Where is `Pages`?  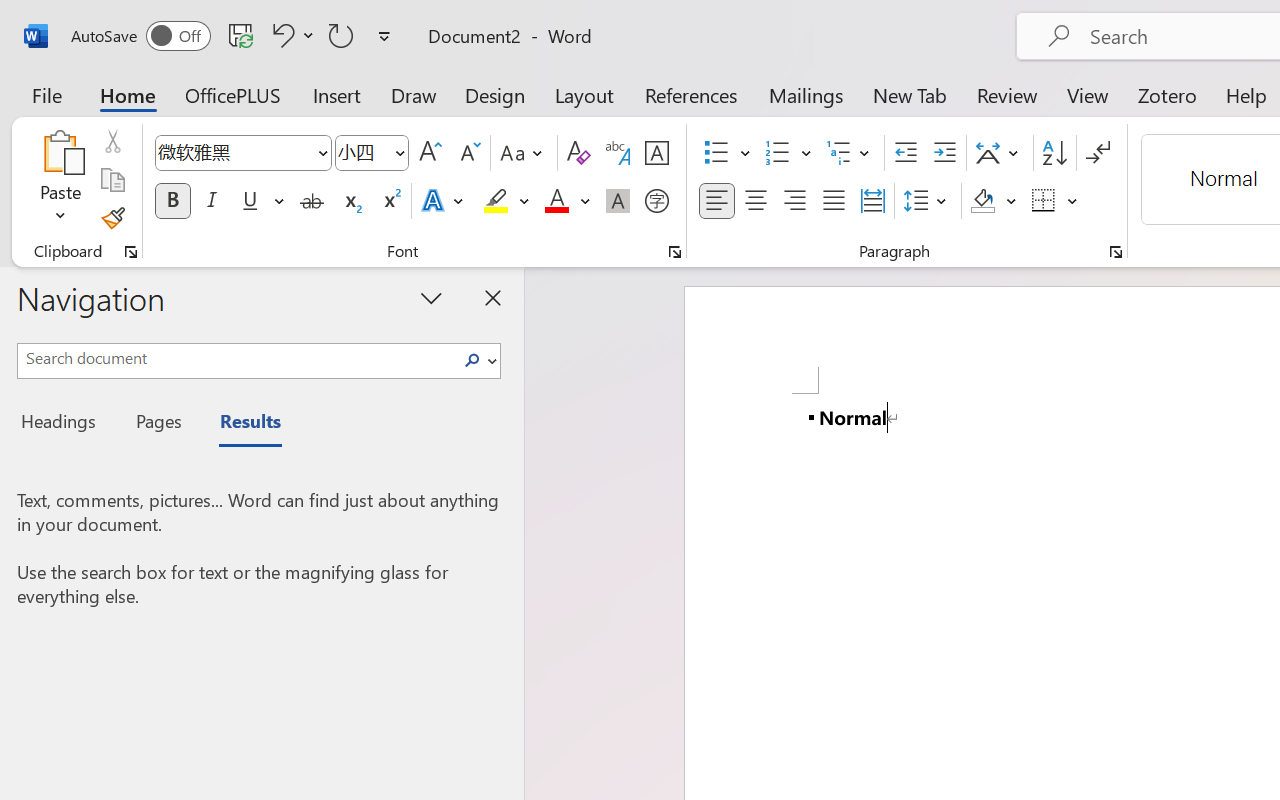
Pages is located at coordinates (156, 424).